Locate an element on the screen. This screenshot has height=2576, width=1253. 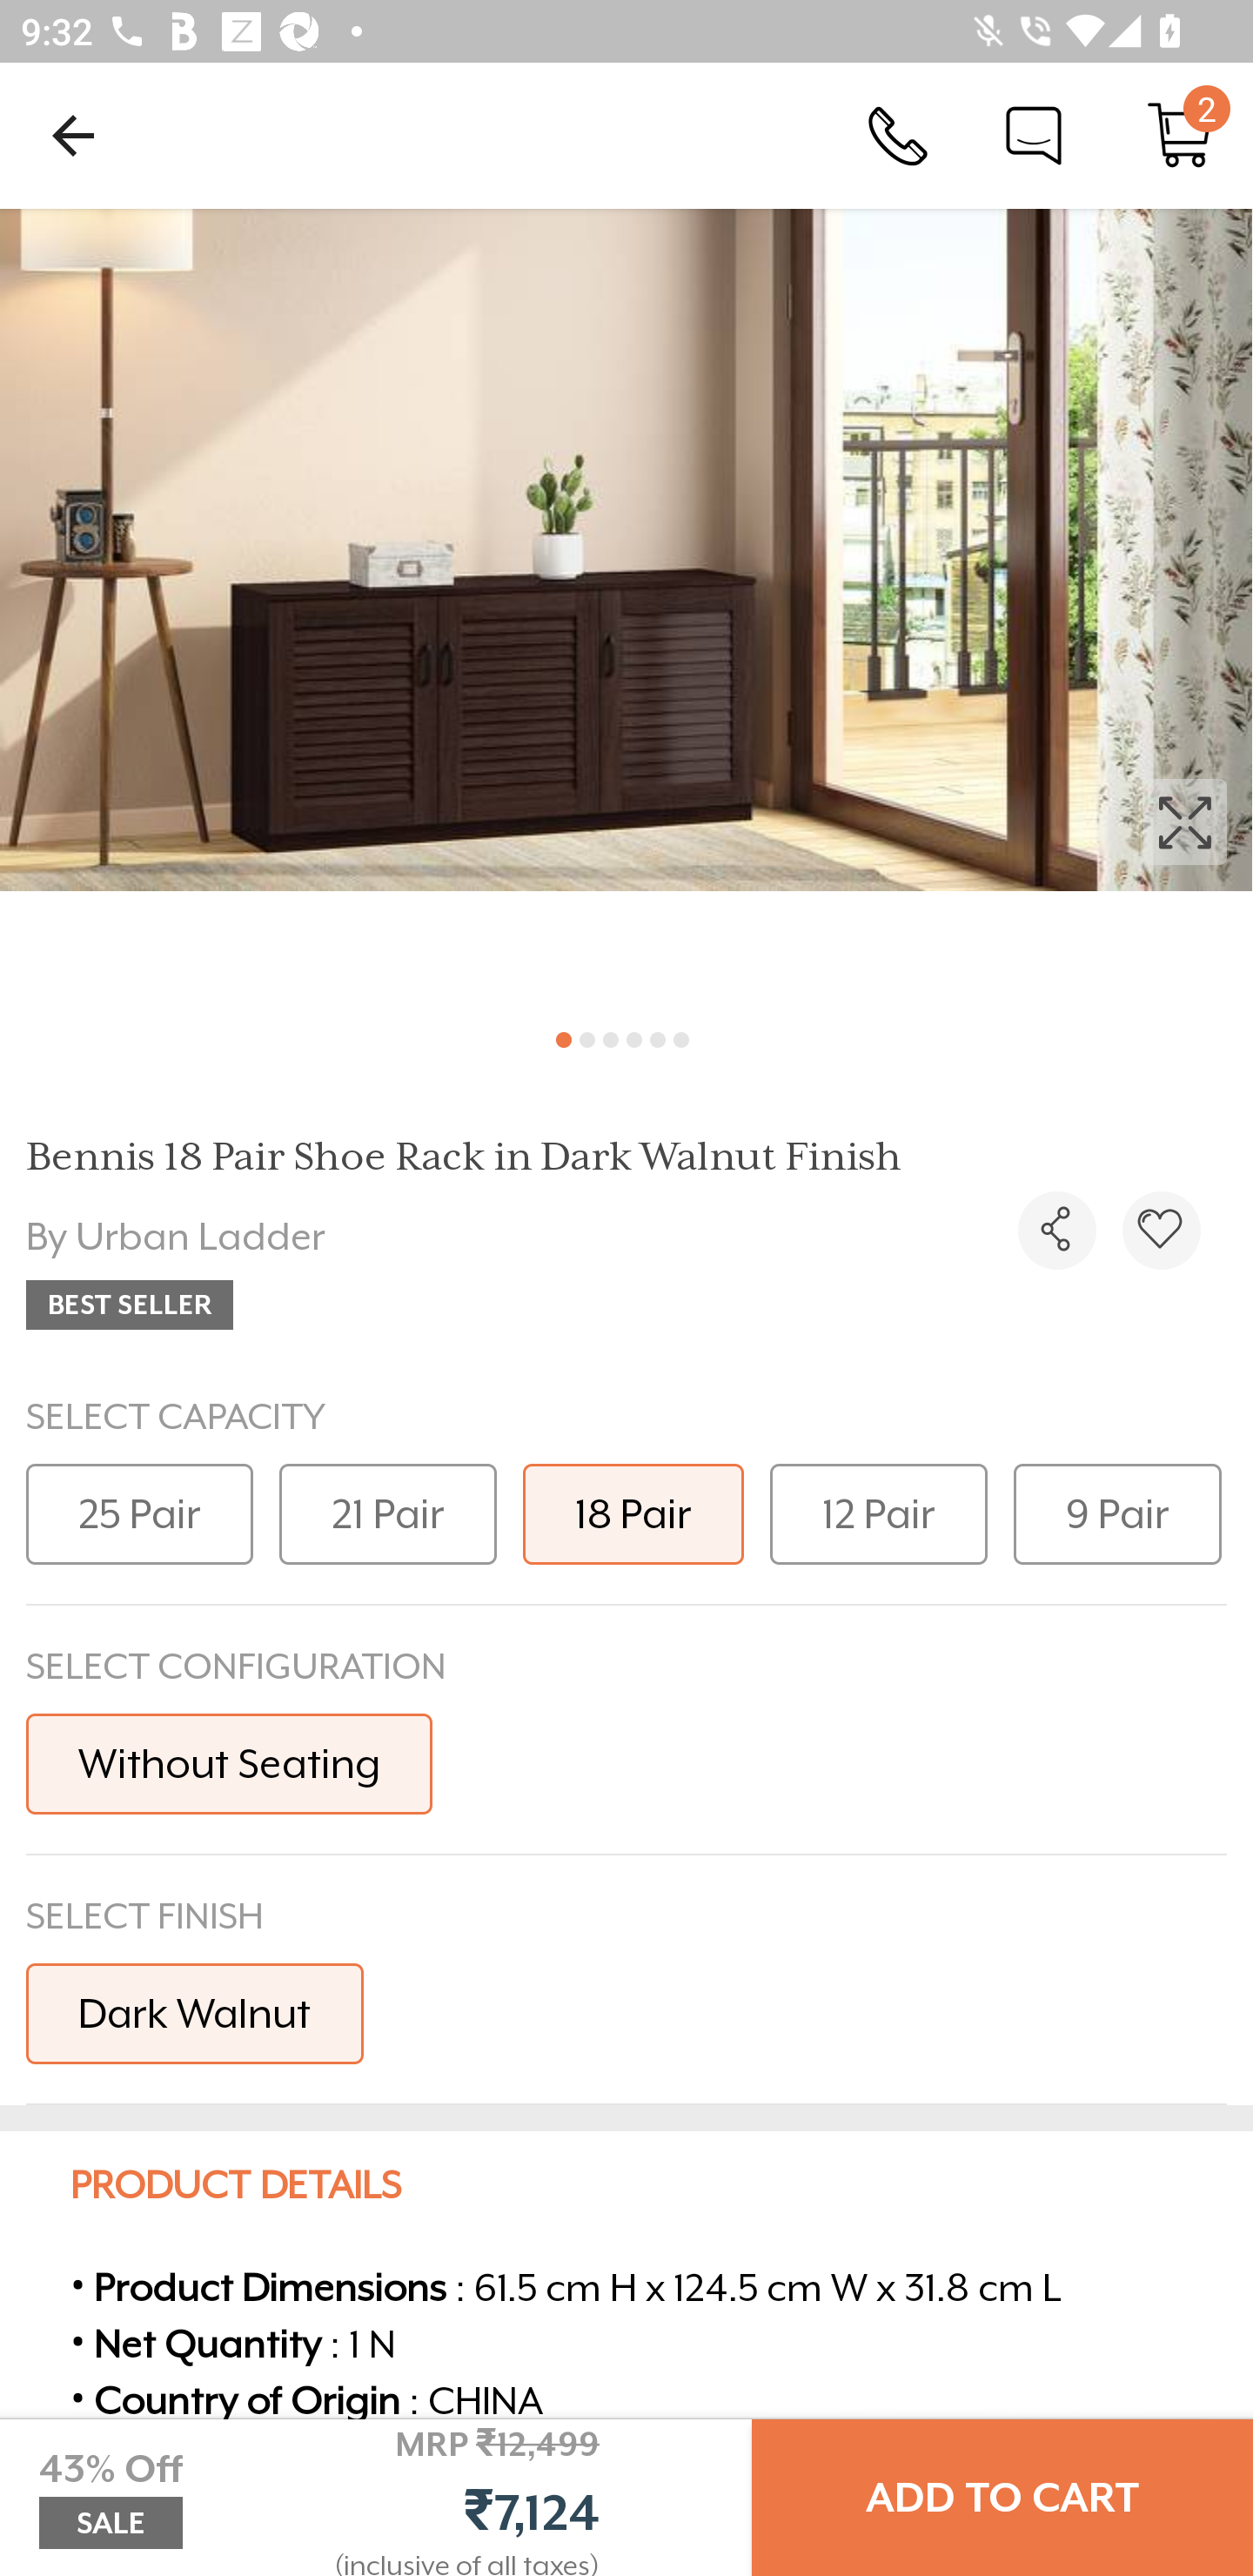
18 Pair is located at coordinates (633, 1513).